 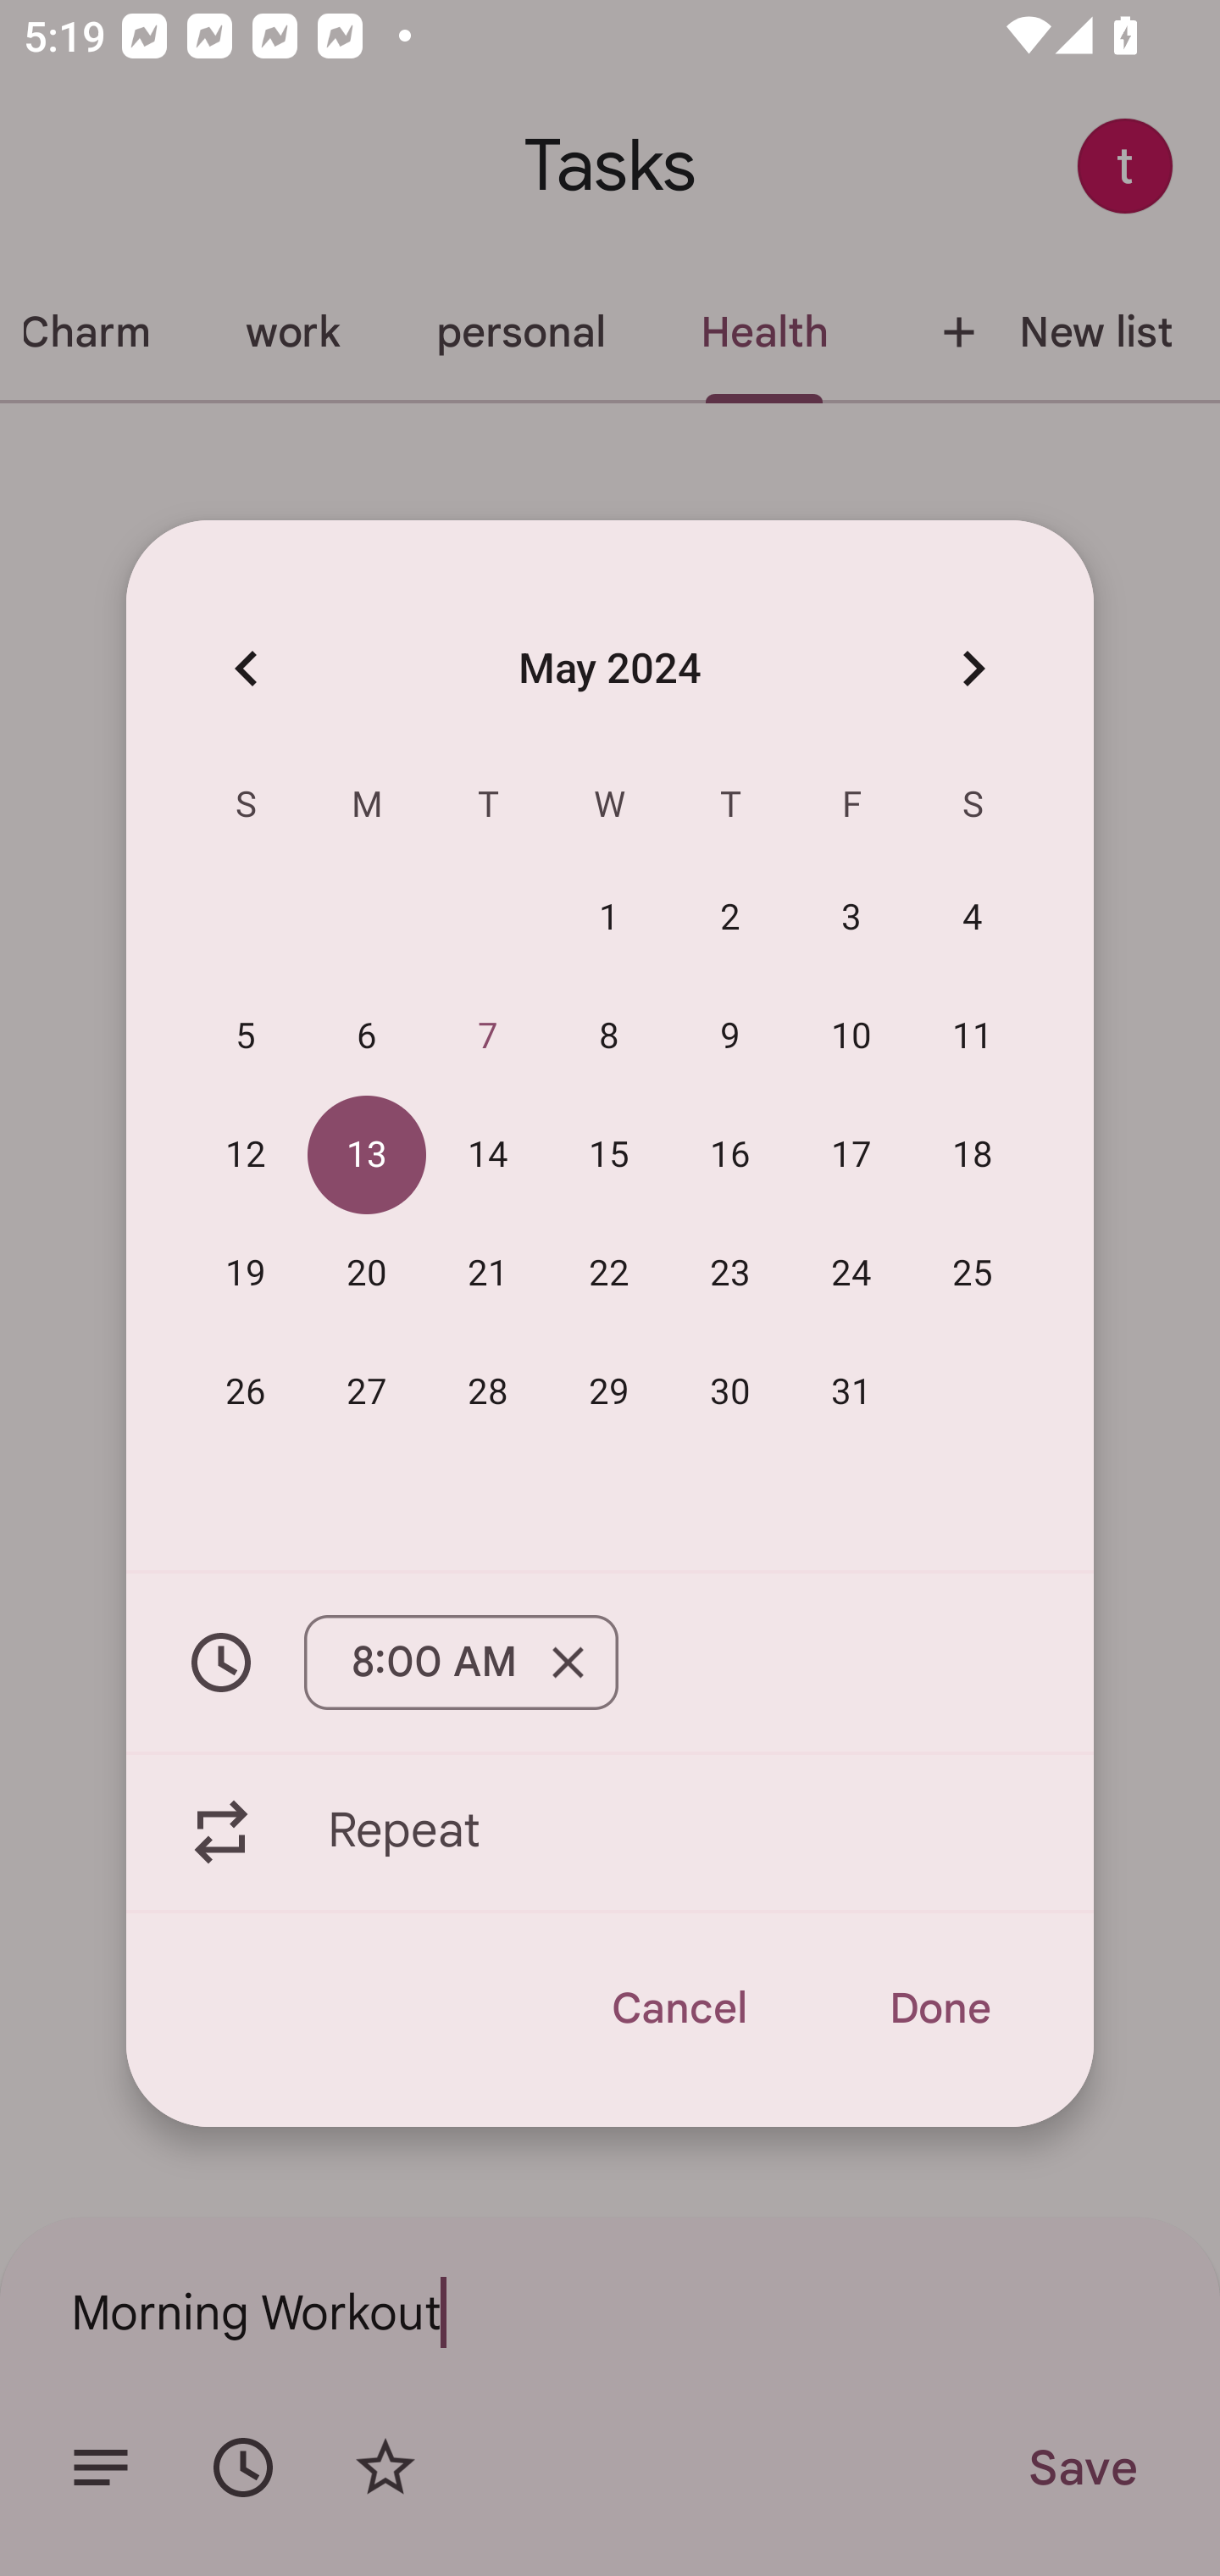 What do you see at coordinates (609, 1154) in the screenshot?
I see `15 15 May 2024` at bounding box center [609, 1154].